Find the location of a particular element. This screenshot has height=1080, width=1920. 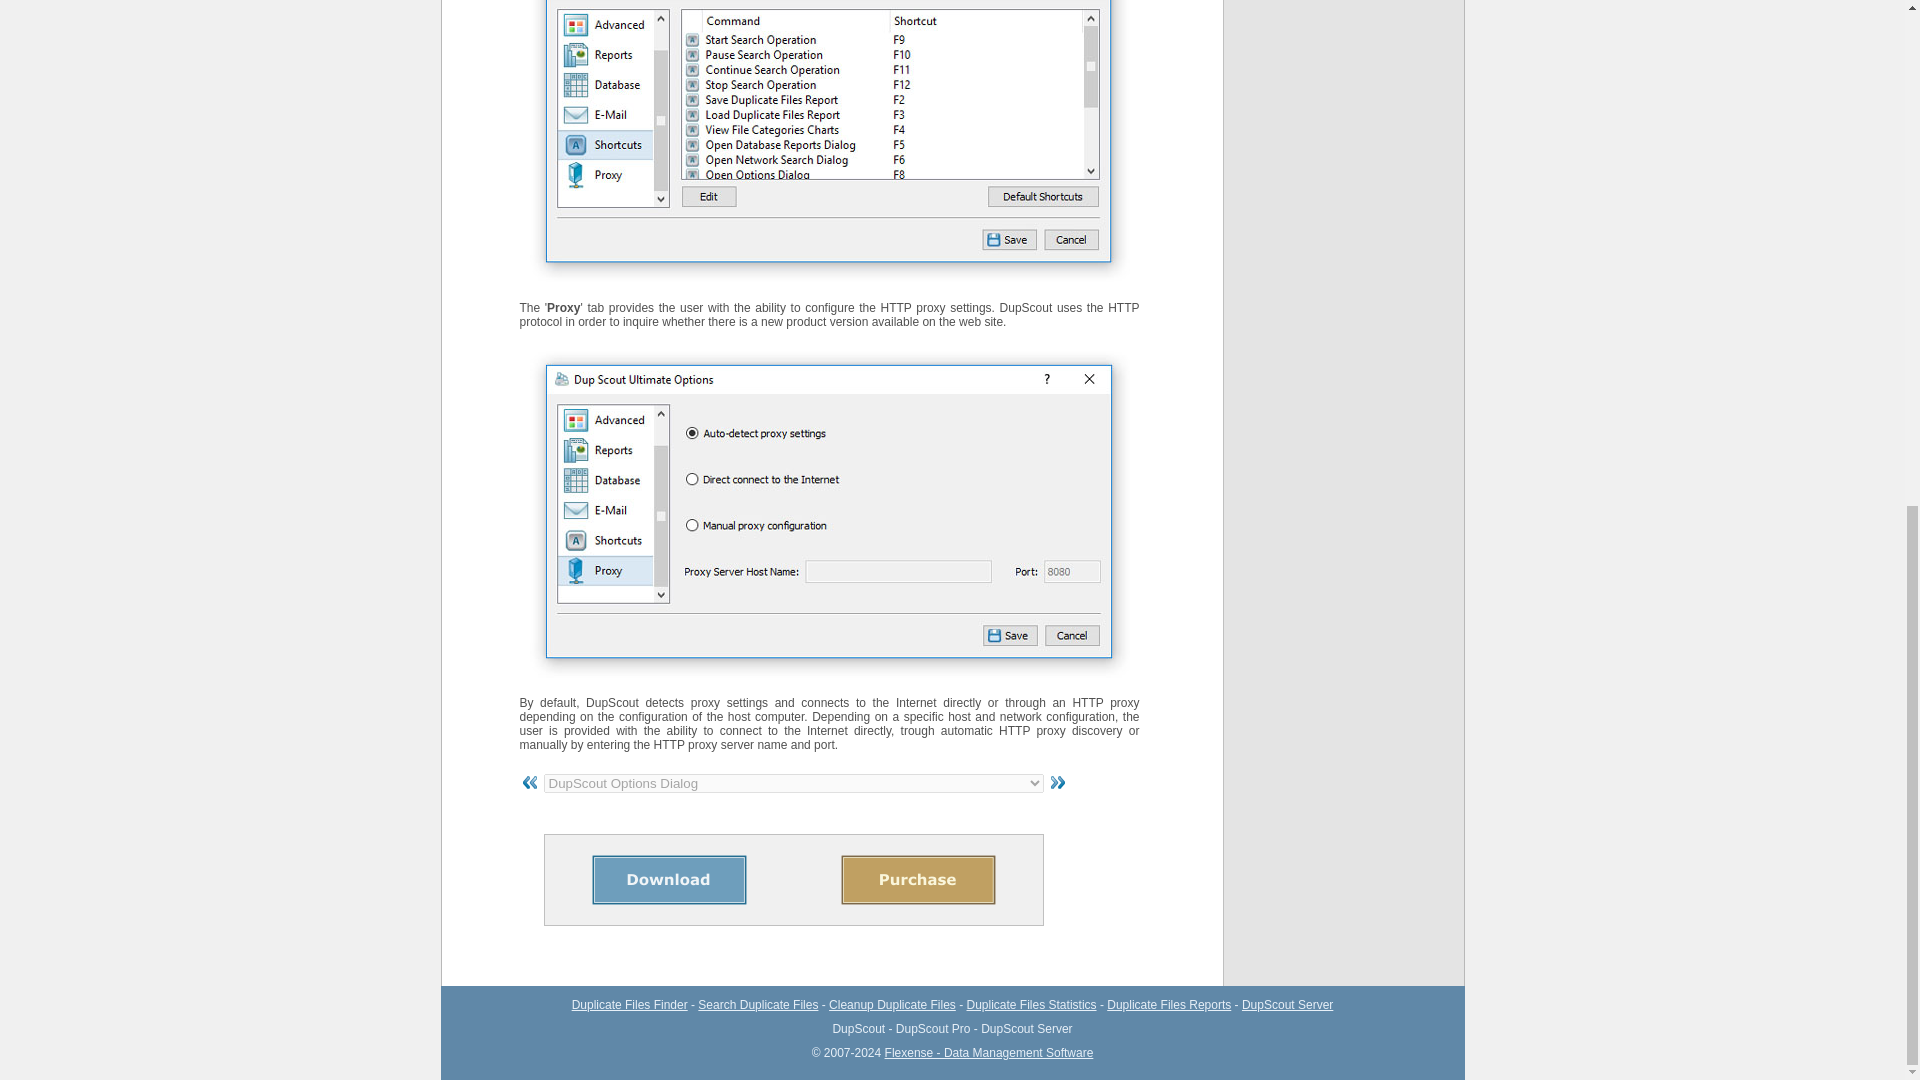

Cleanup Duplicate Files is located at coordinates (892, 1004).